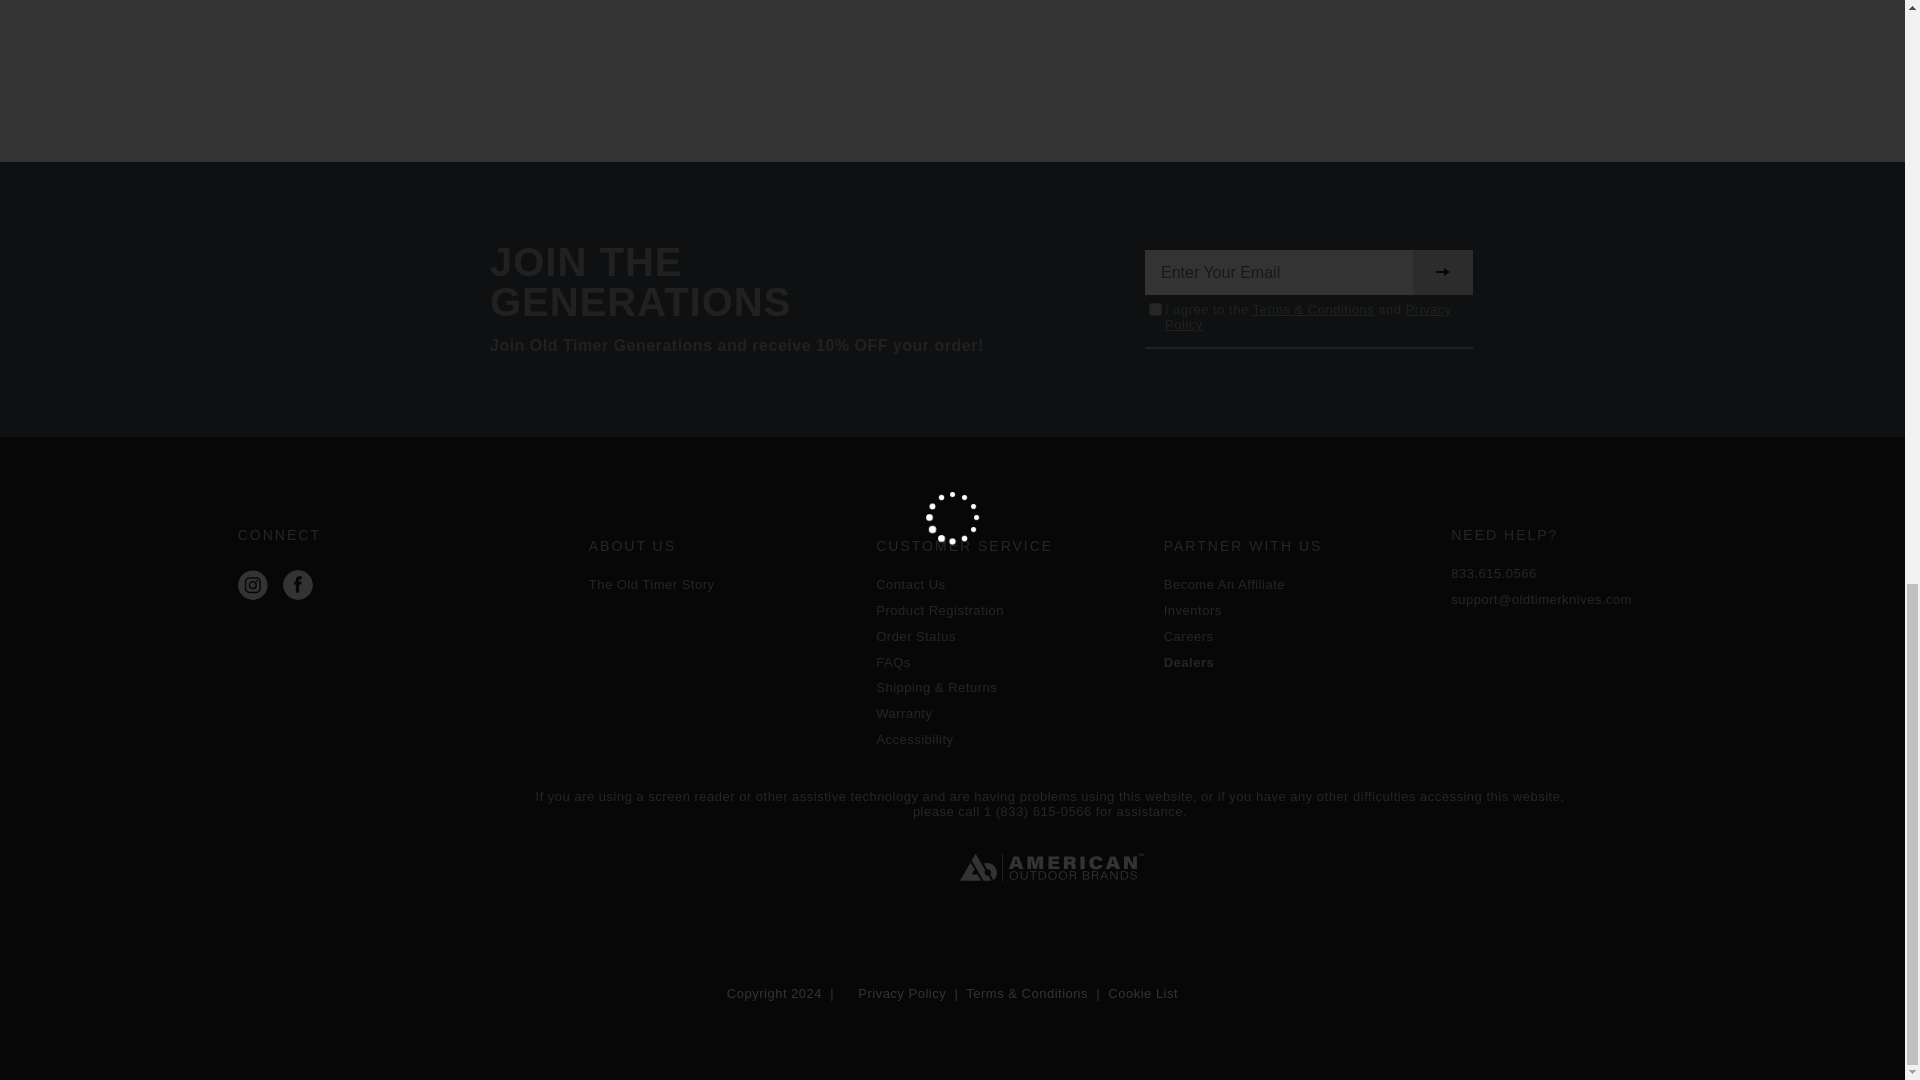 Image resolution: width=1920 pixels, height=1080 pixels. What do you see at coordinates (1442, 272) in the screenshot?
I see `SUBSCRIBE` at bounding box center [1442, 272].